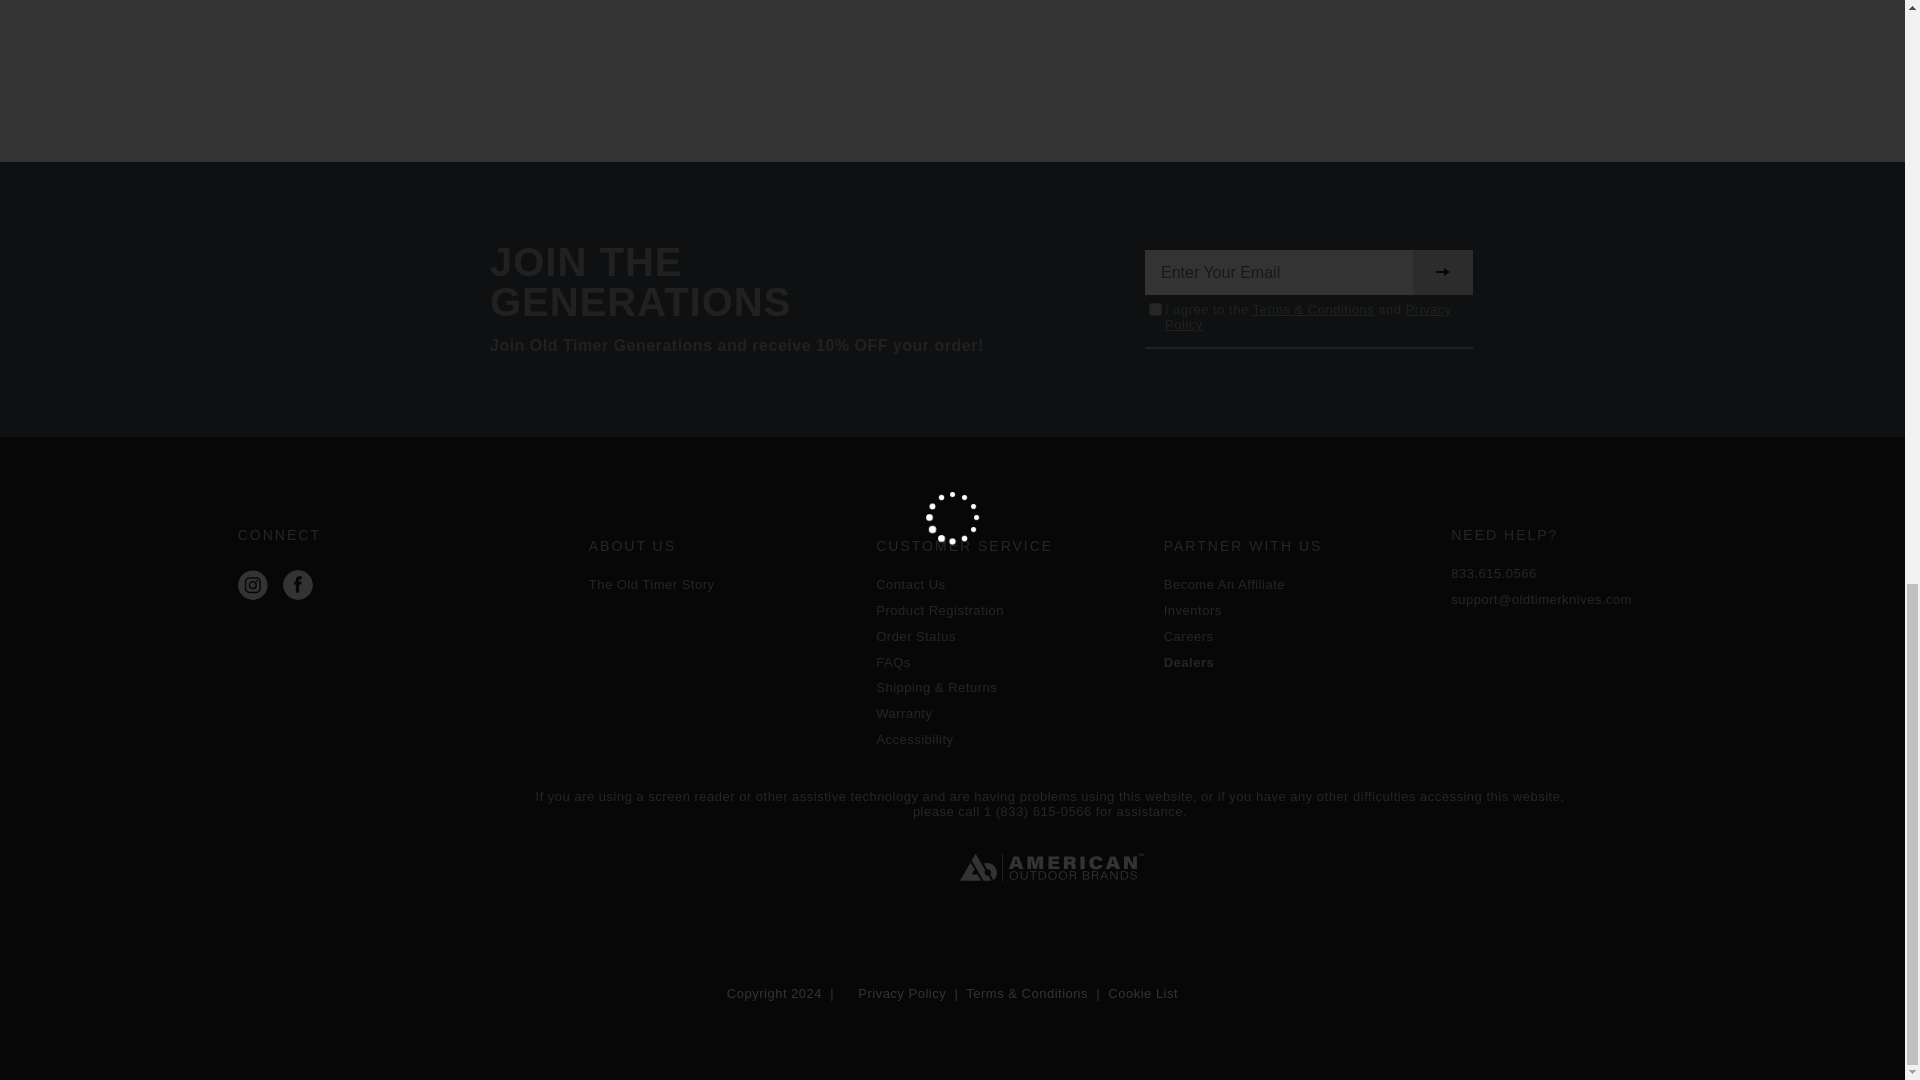 Image resolution: width=1920 pixels, height=1080 pixels. What do you see at coordinates (1442, 272) in the screenshot?
I see `SUBSCRIBE` at bounding box center [1442, 272].